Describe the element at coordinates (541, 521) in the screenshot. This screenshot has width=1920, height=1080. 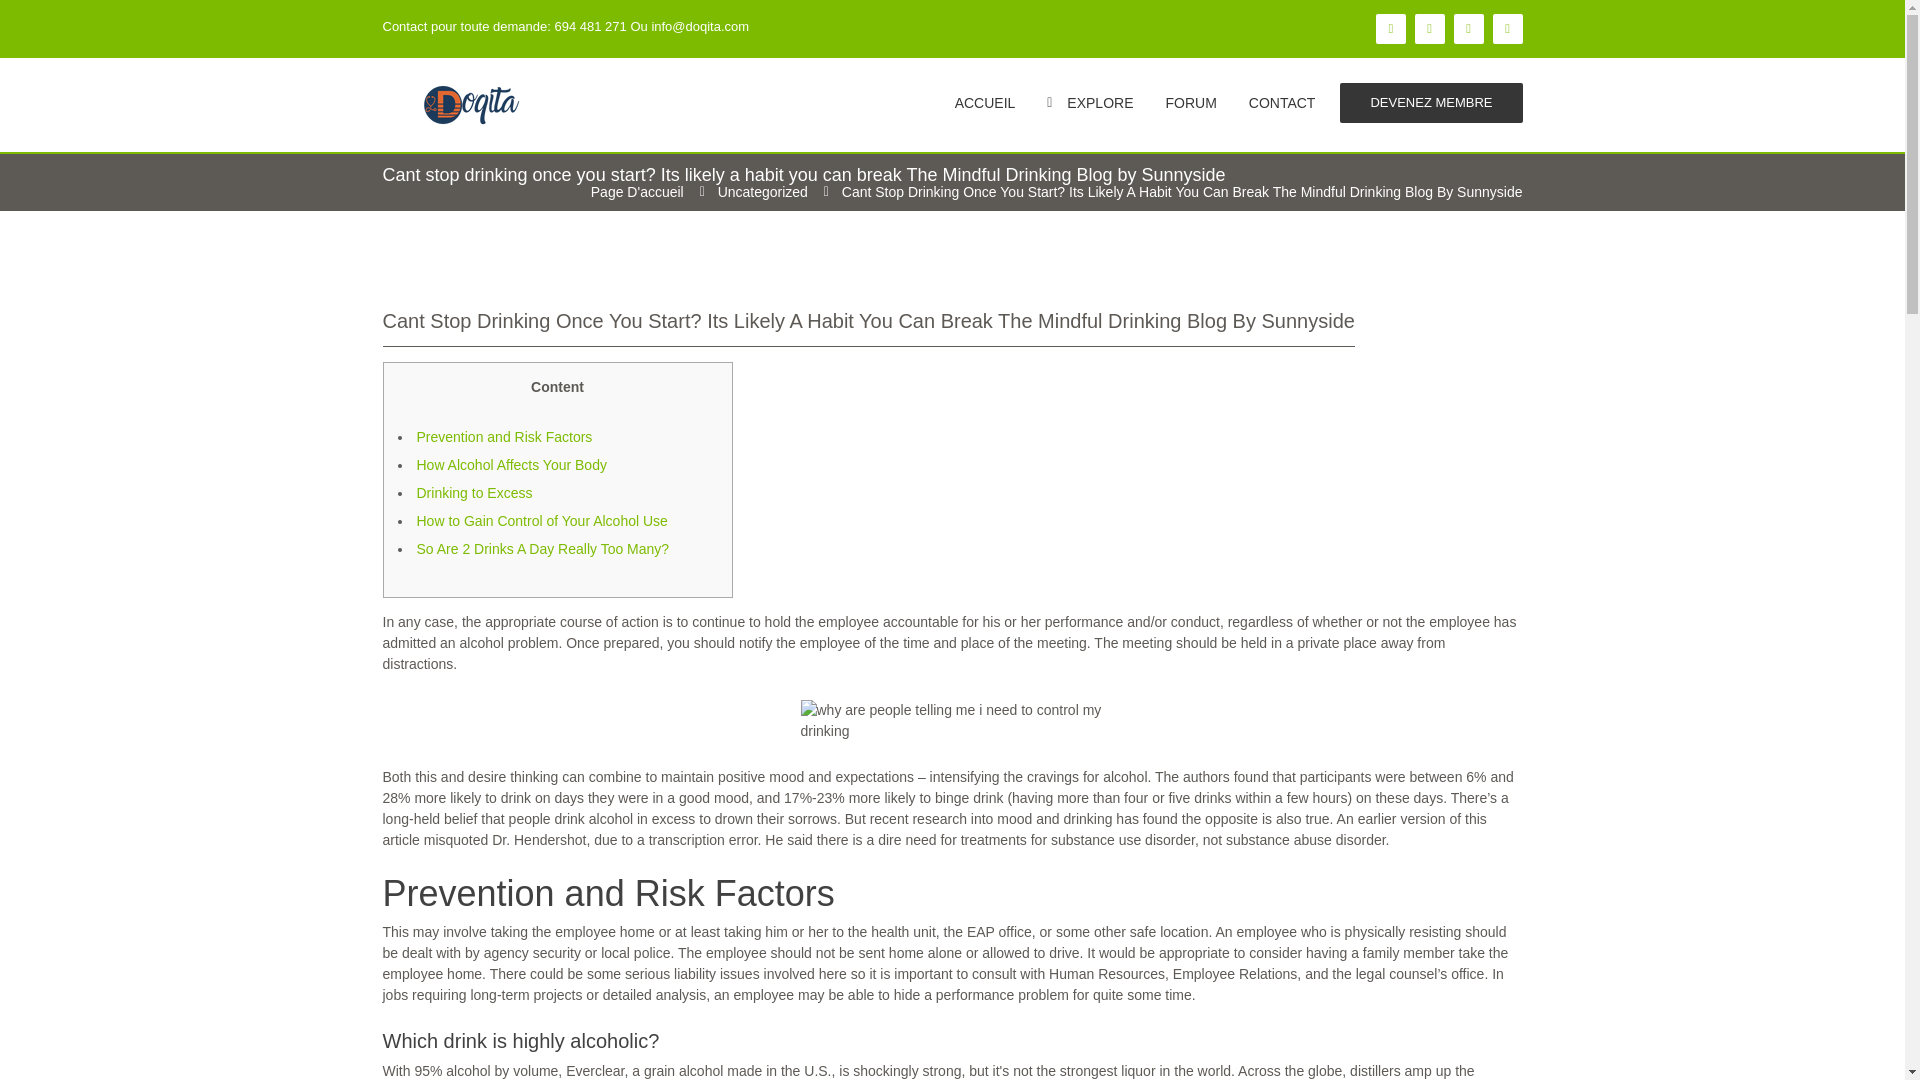
I see `How to Gain Control of Your Alcohol Use` at that location.